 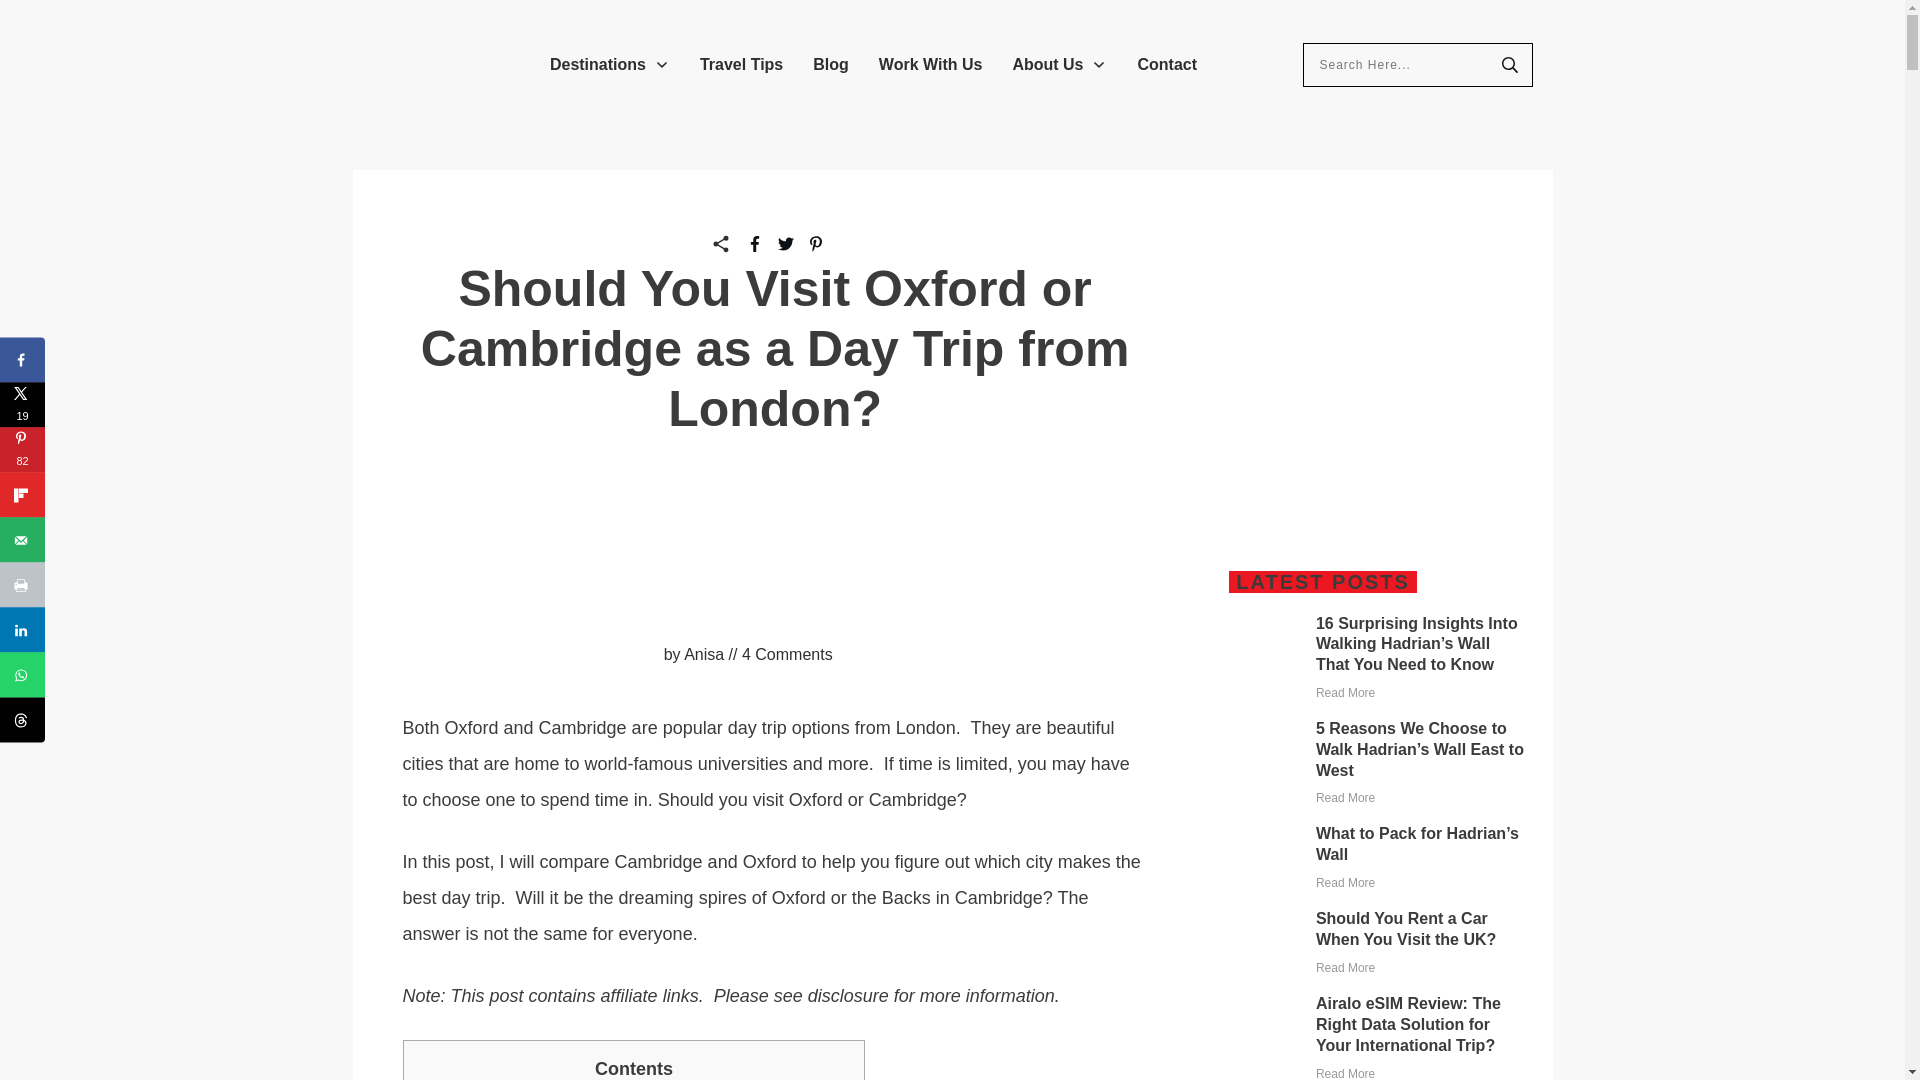 I want to click on Featured Image Without Sidebar, so click(x=618, y=654).